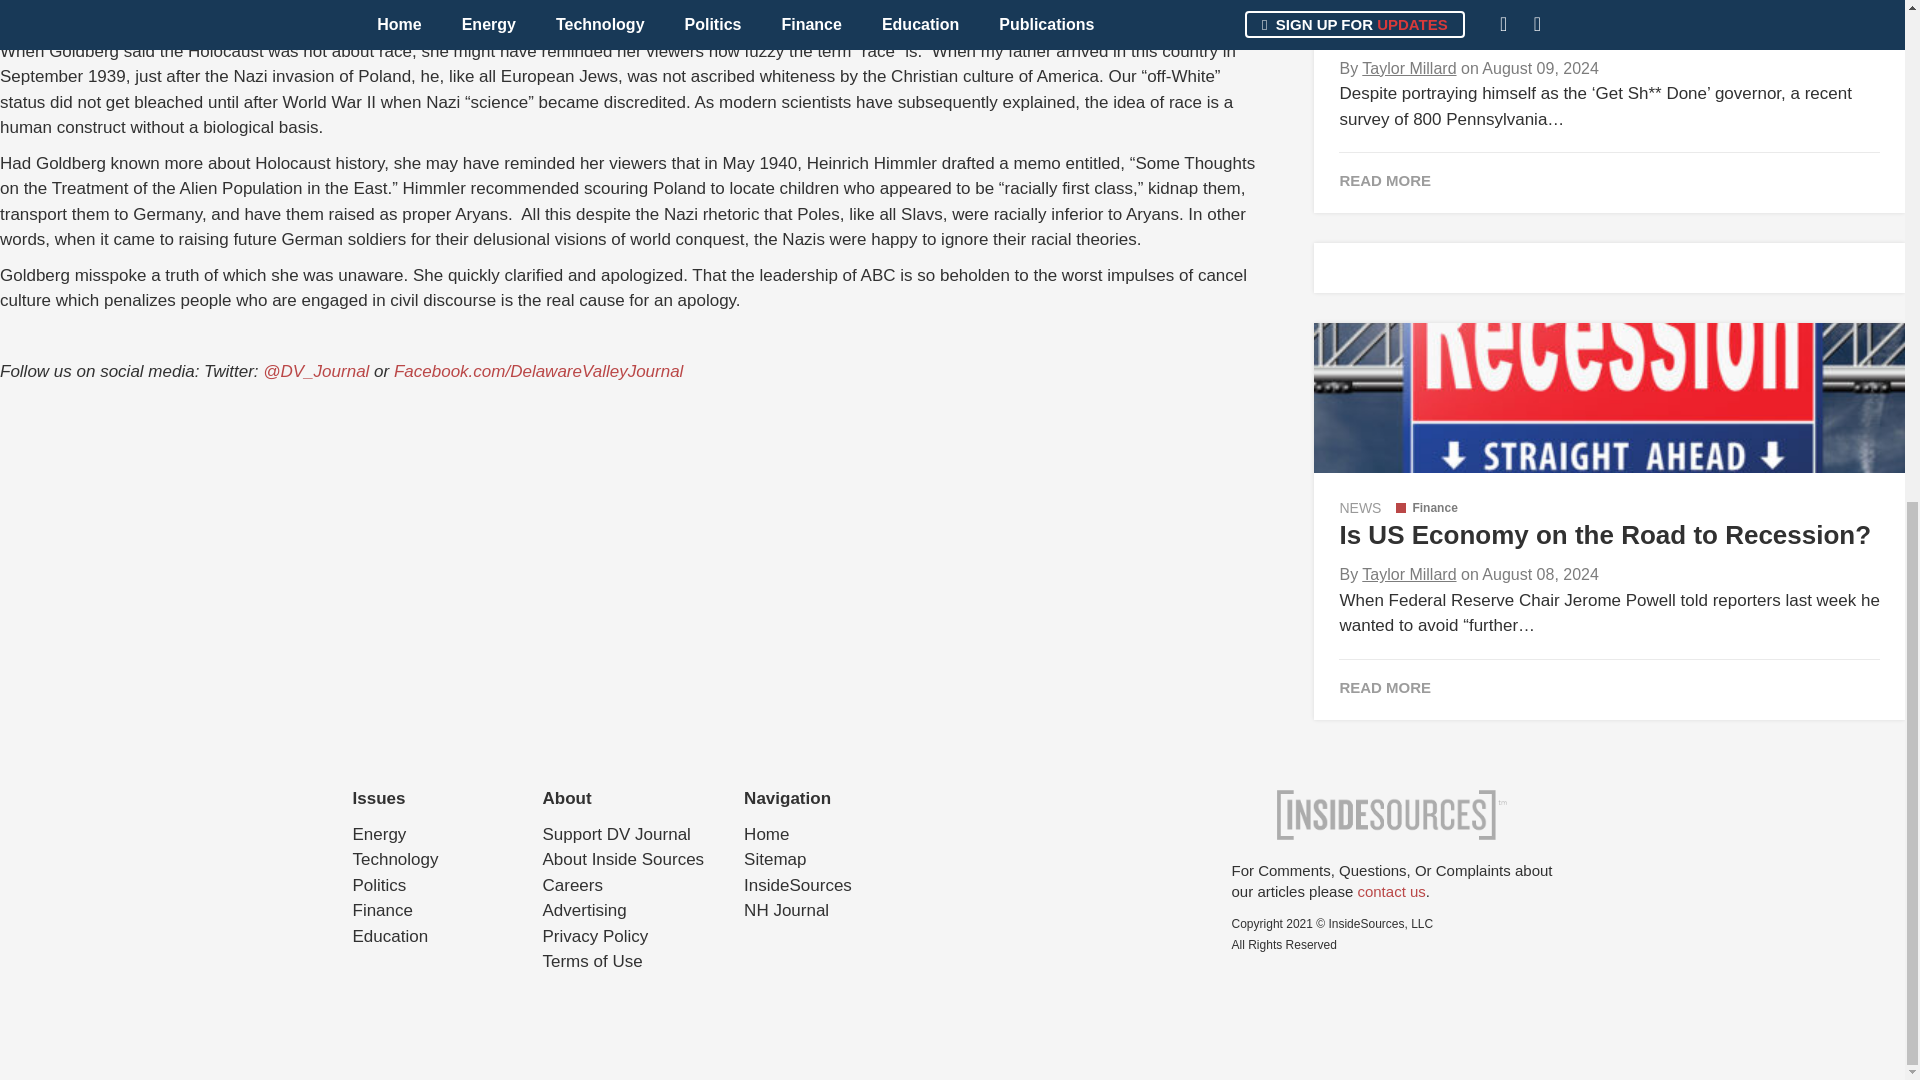  What do you see at coordinates (1608, 688) in the screenshot?
I see `READ MORE` at bounding box center [1608, 688].